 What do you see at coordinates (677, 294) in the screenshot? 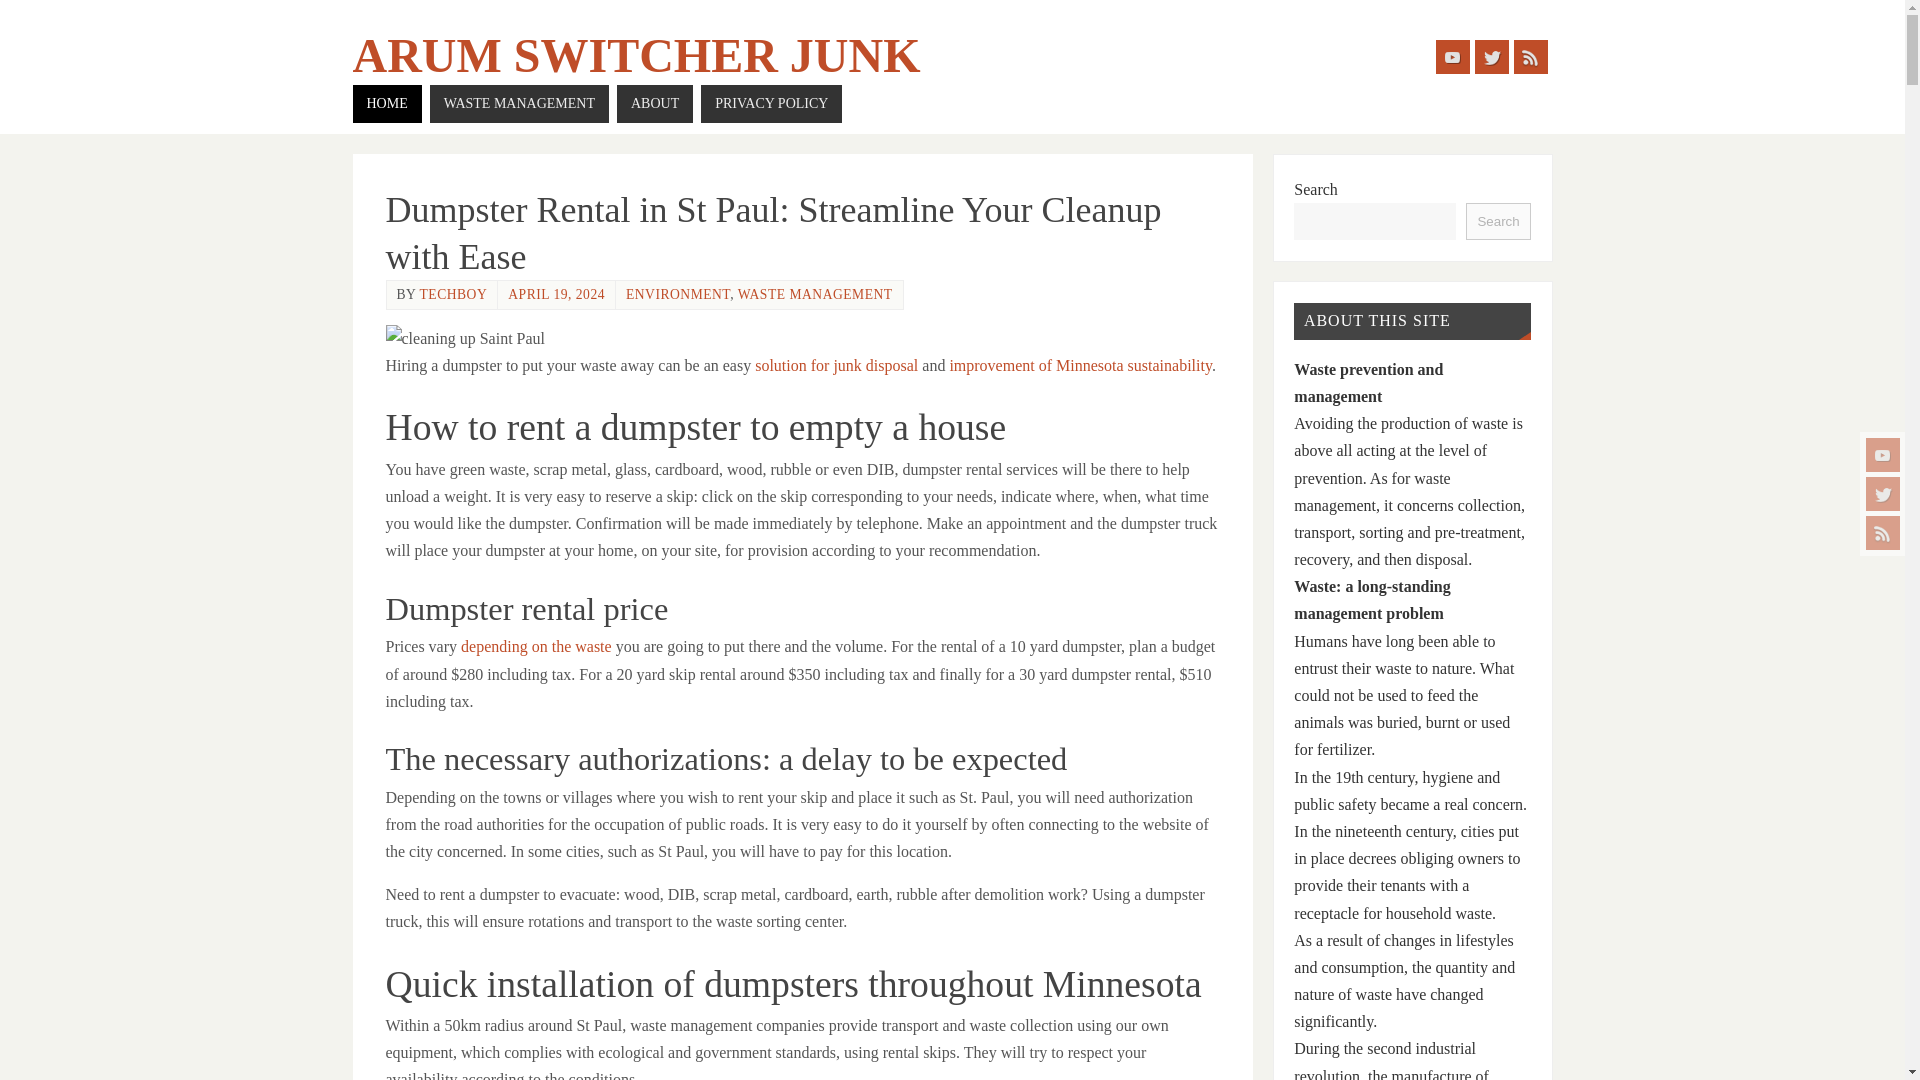
I see `ENVIRONMENT` at bounding box center [677, 294].